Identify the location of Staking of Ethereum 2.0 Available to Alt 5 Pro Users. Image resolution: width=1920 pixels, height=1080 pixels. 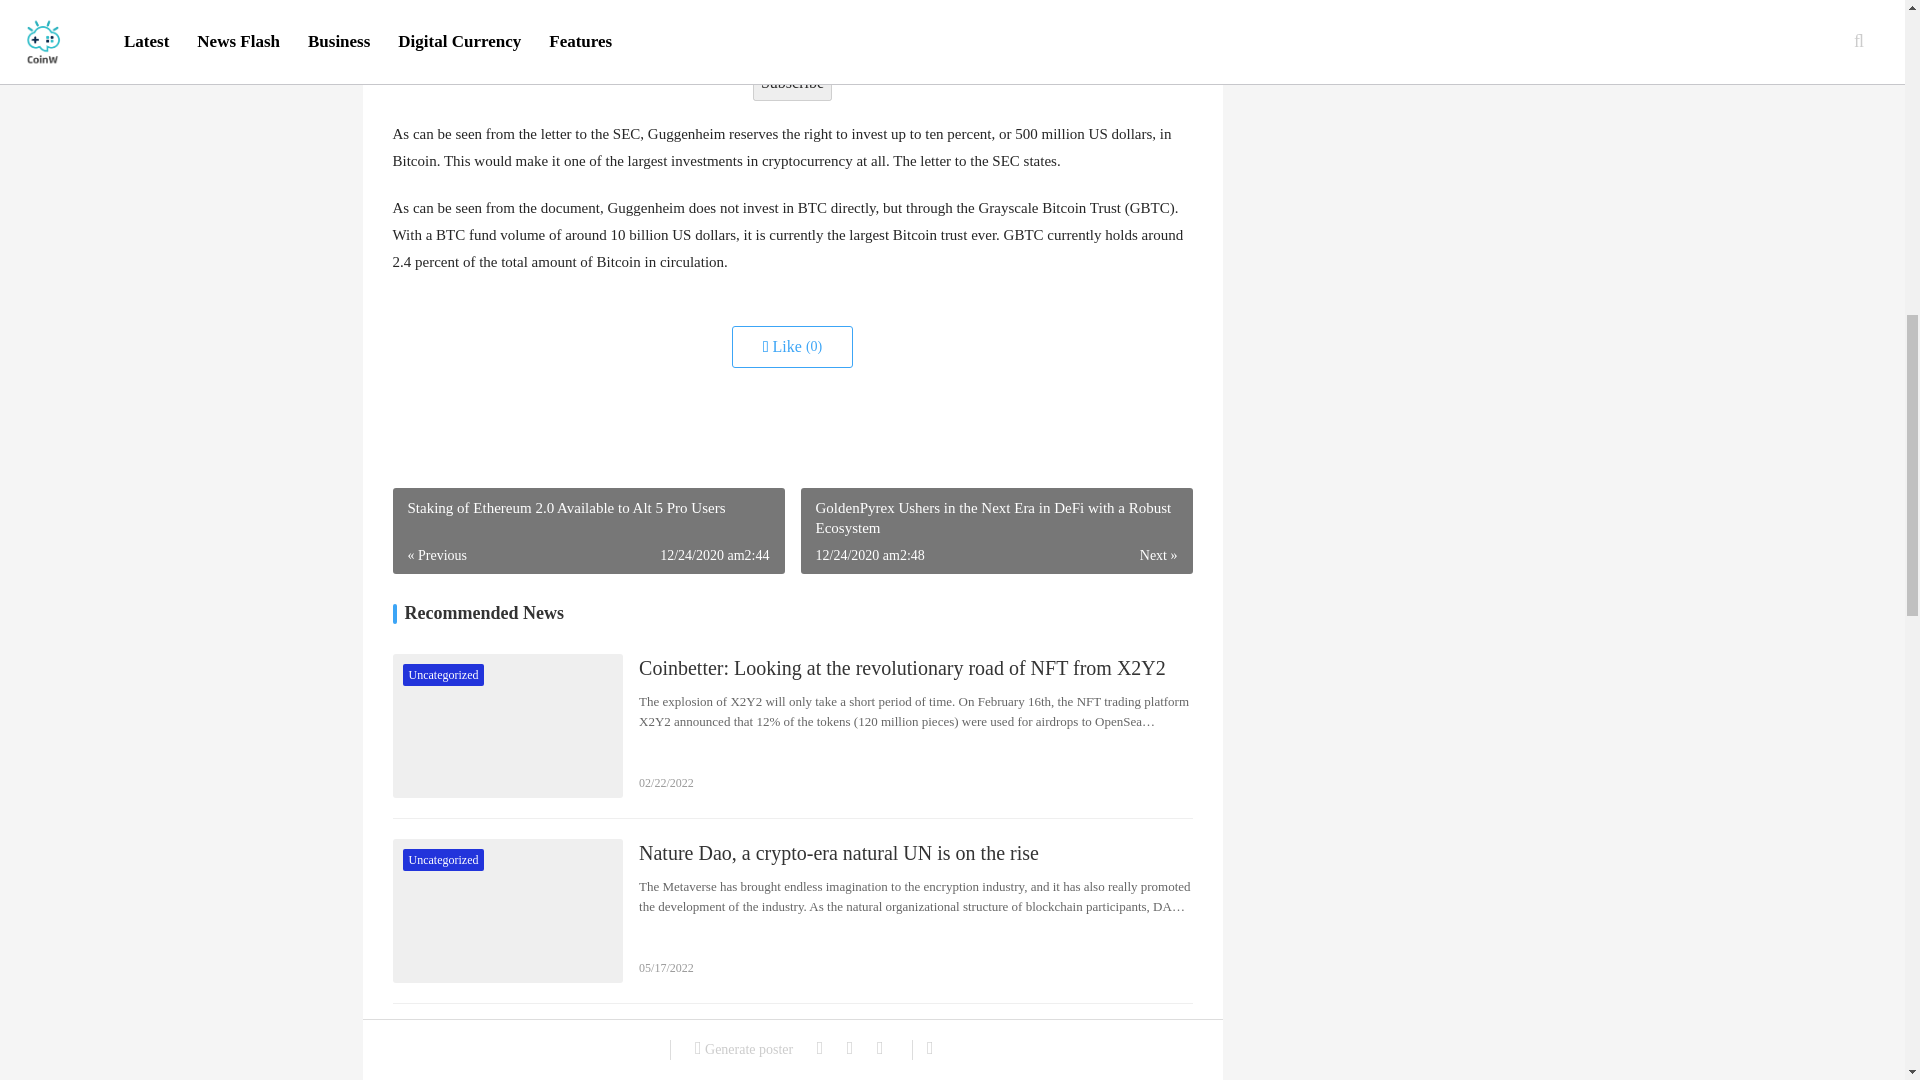
(587, 530).